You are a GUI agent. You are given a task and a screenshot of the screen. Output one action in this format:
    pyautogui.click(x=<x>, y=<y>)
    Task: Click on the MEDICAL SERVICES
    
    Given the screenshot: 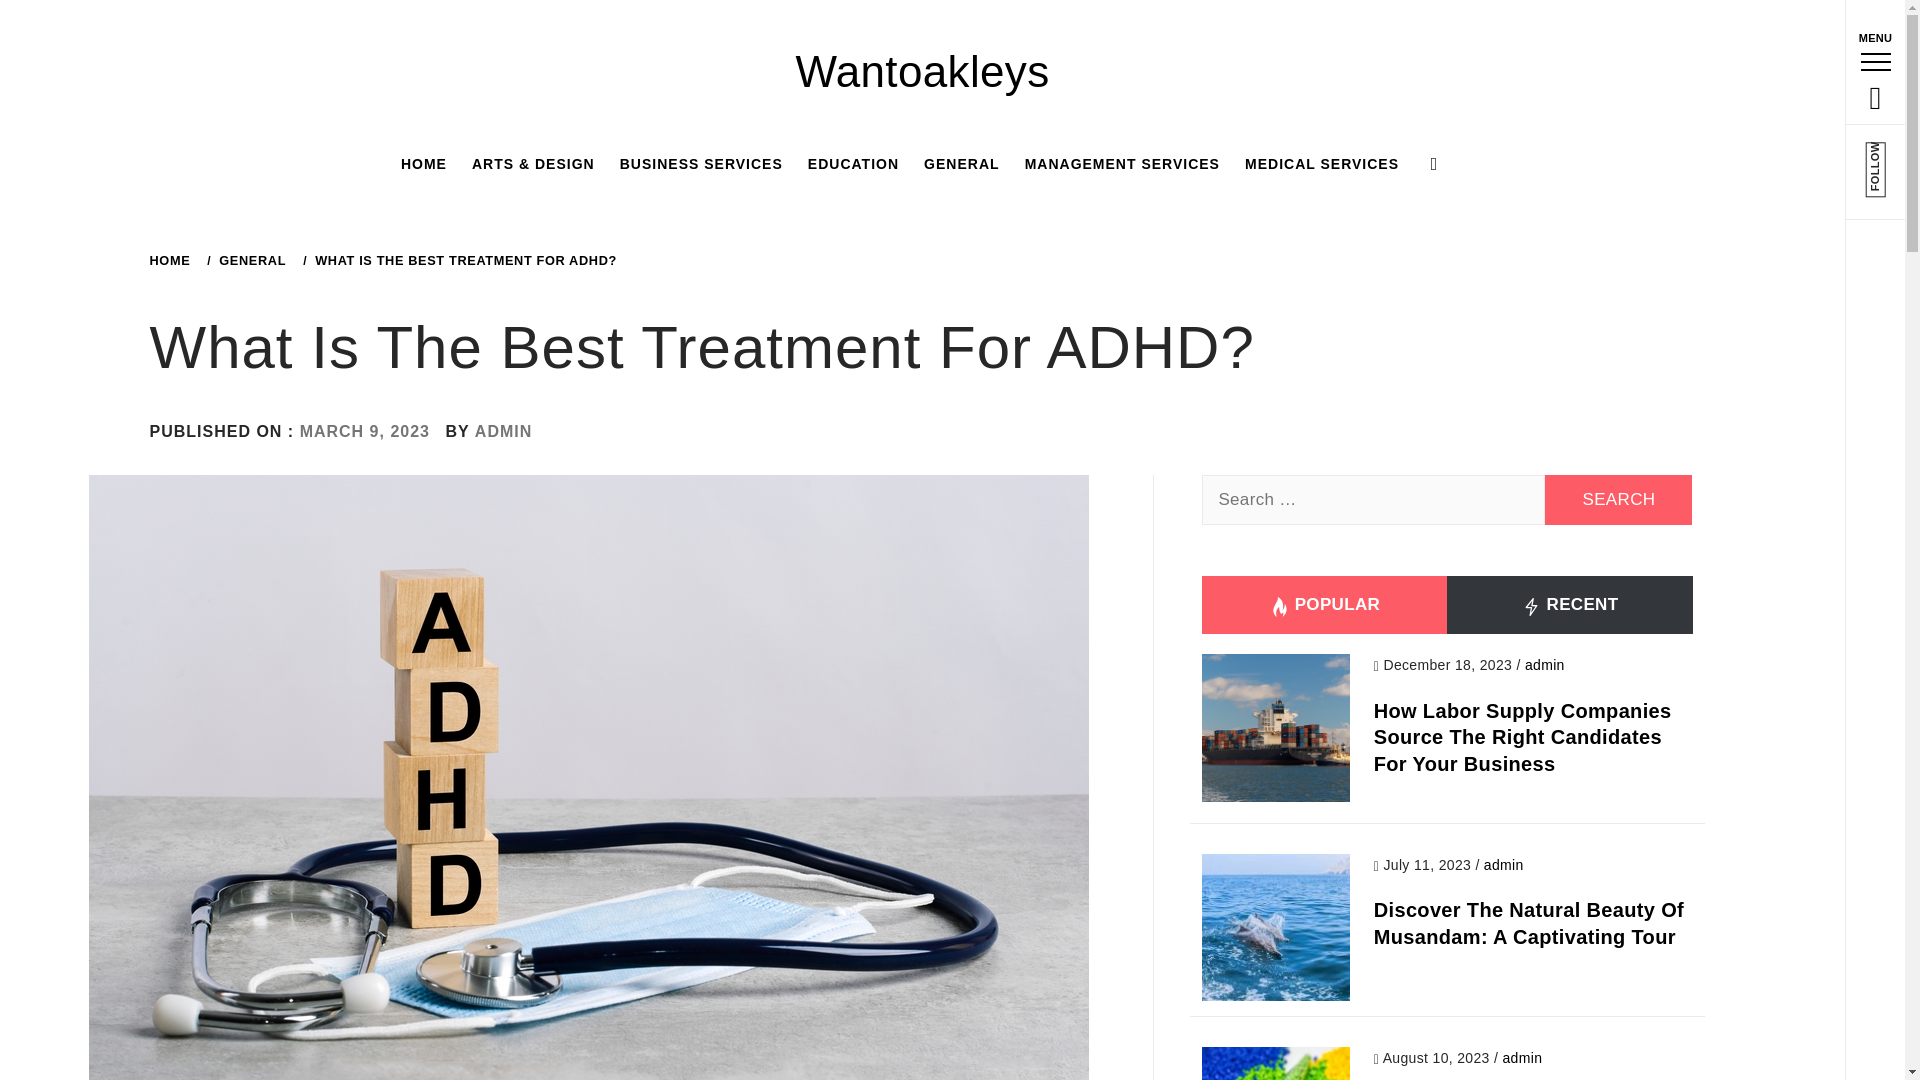 What is the action you would take?
    pyautogui.click(x=1322, y=164)
    